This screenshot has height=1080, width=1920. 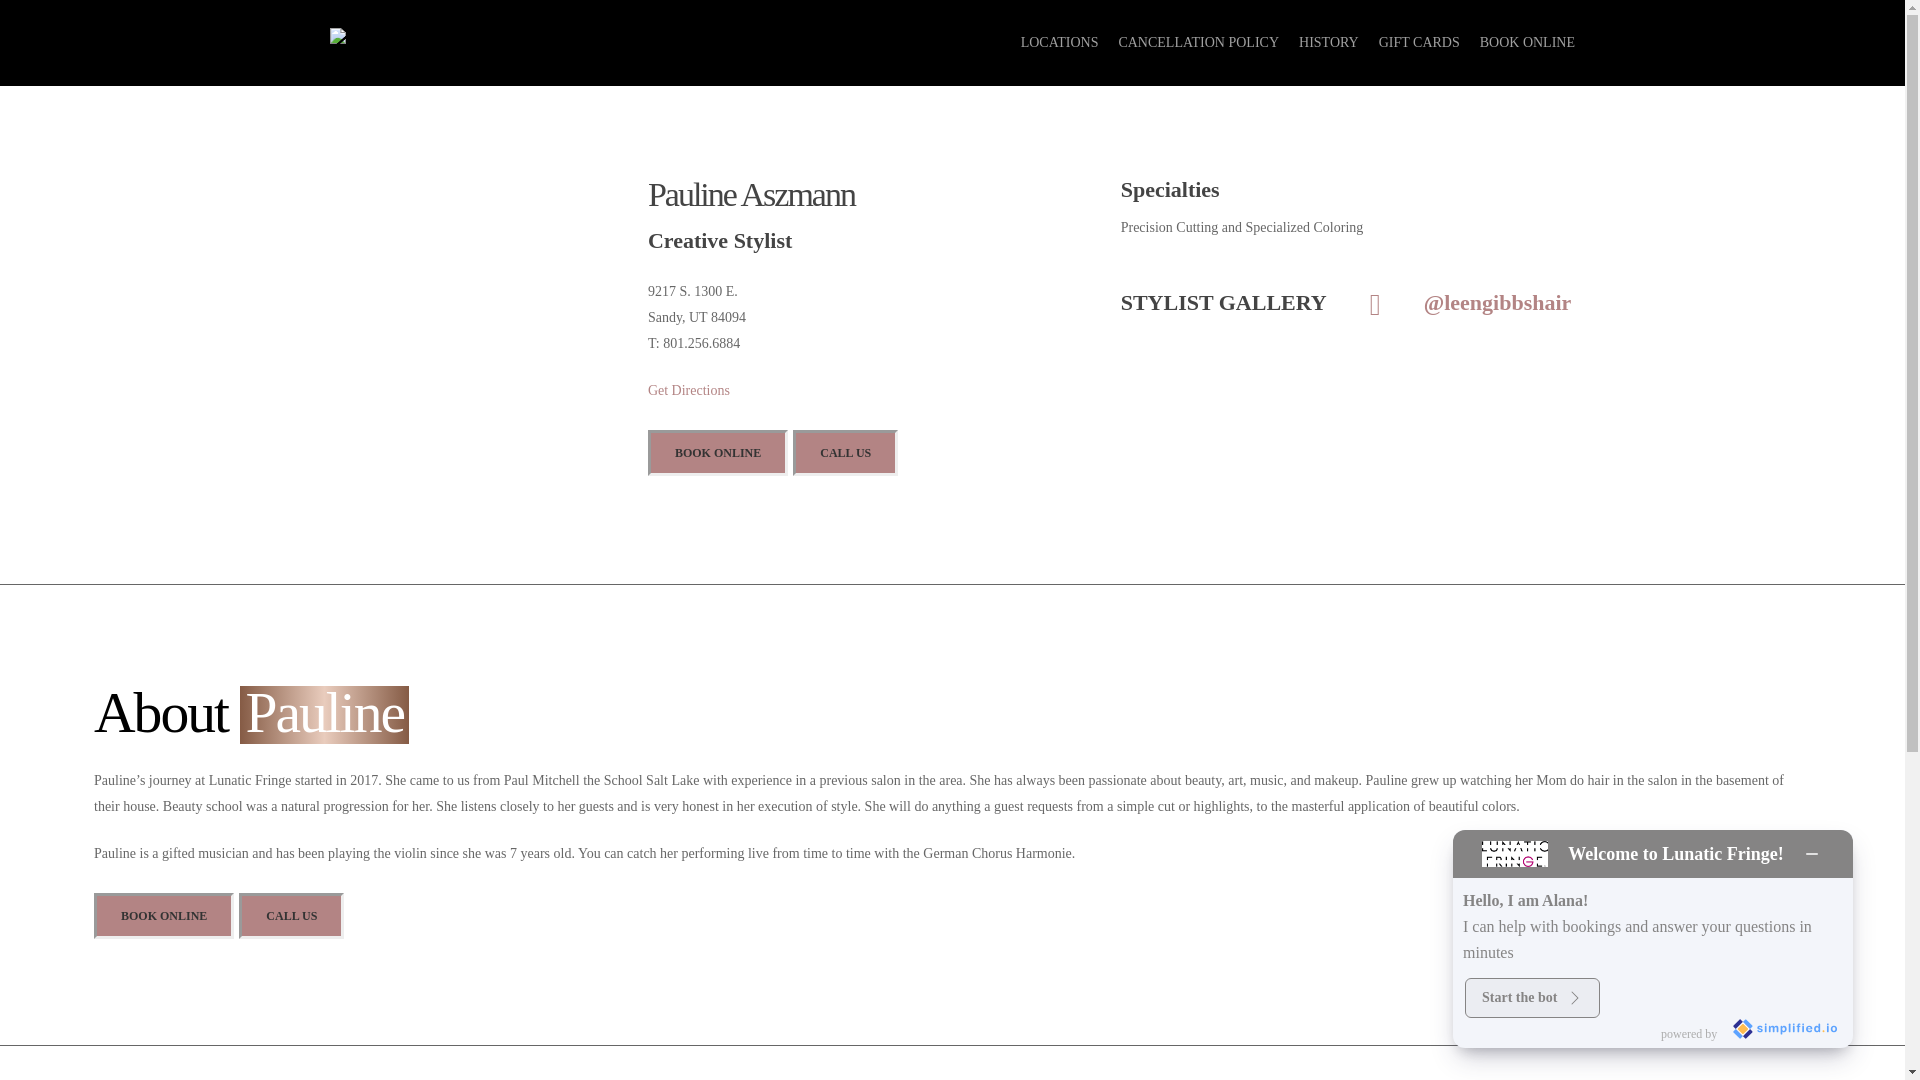 I want to click on Welcome to Lunatic Fringe!, so click(x=1676, y=854).